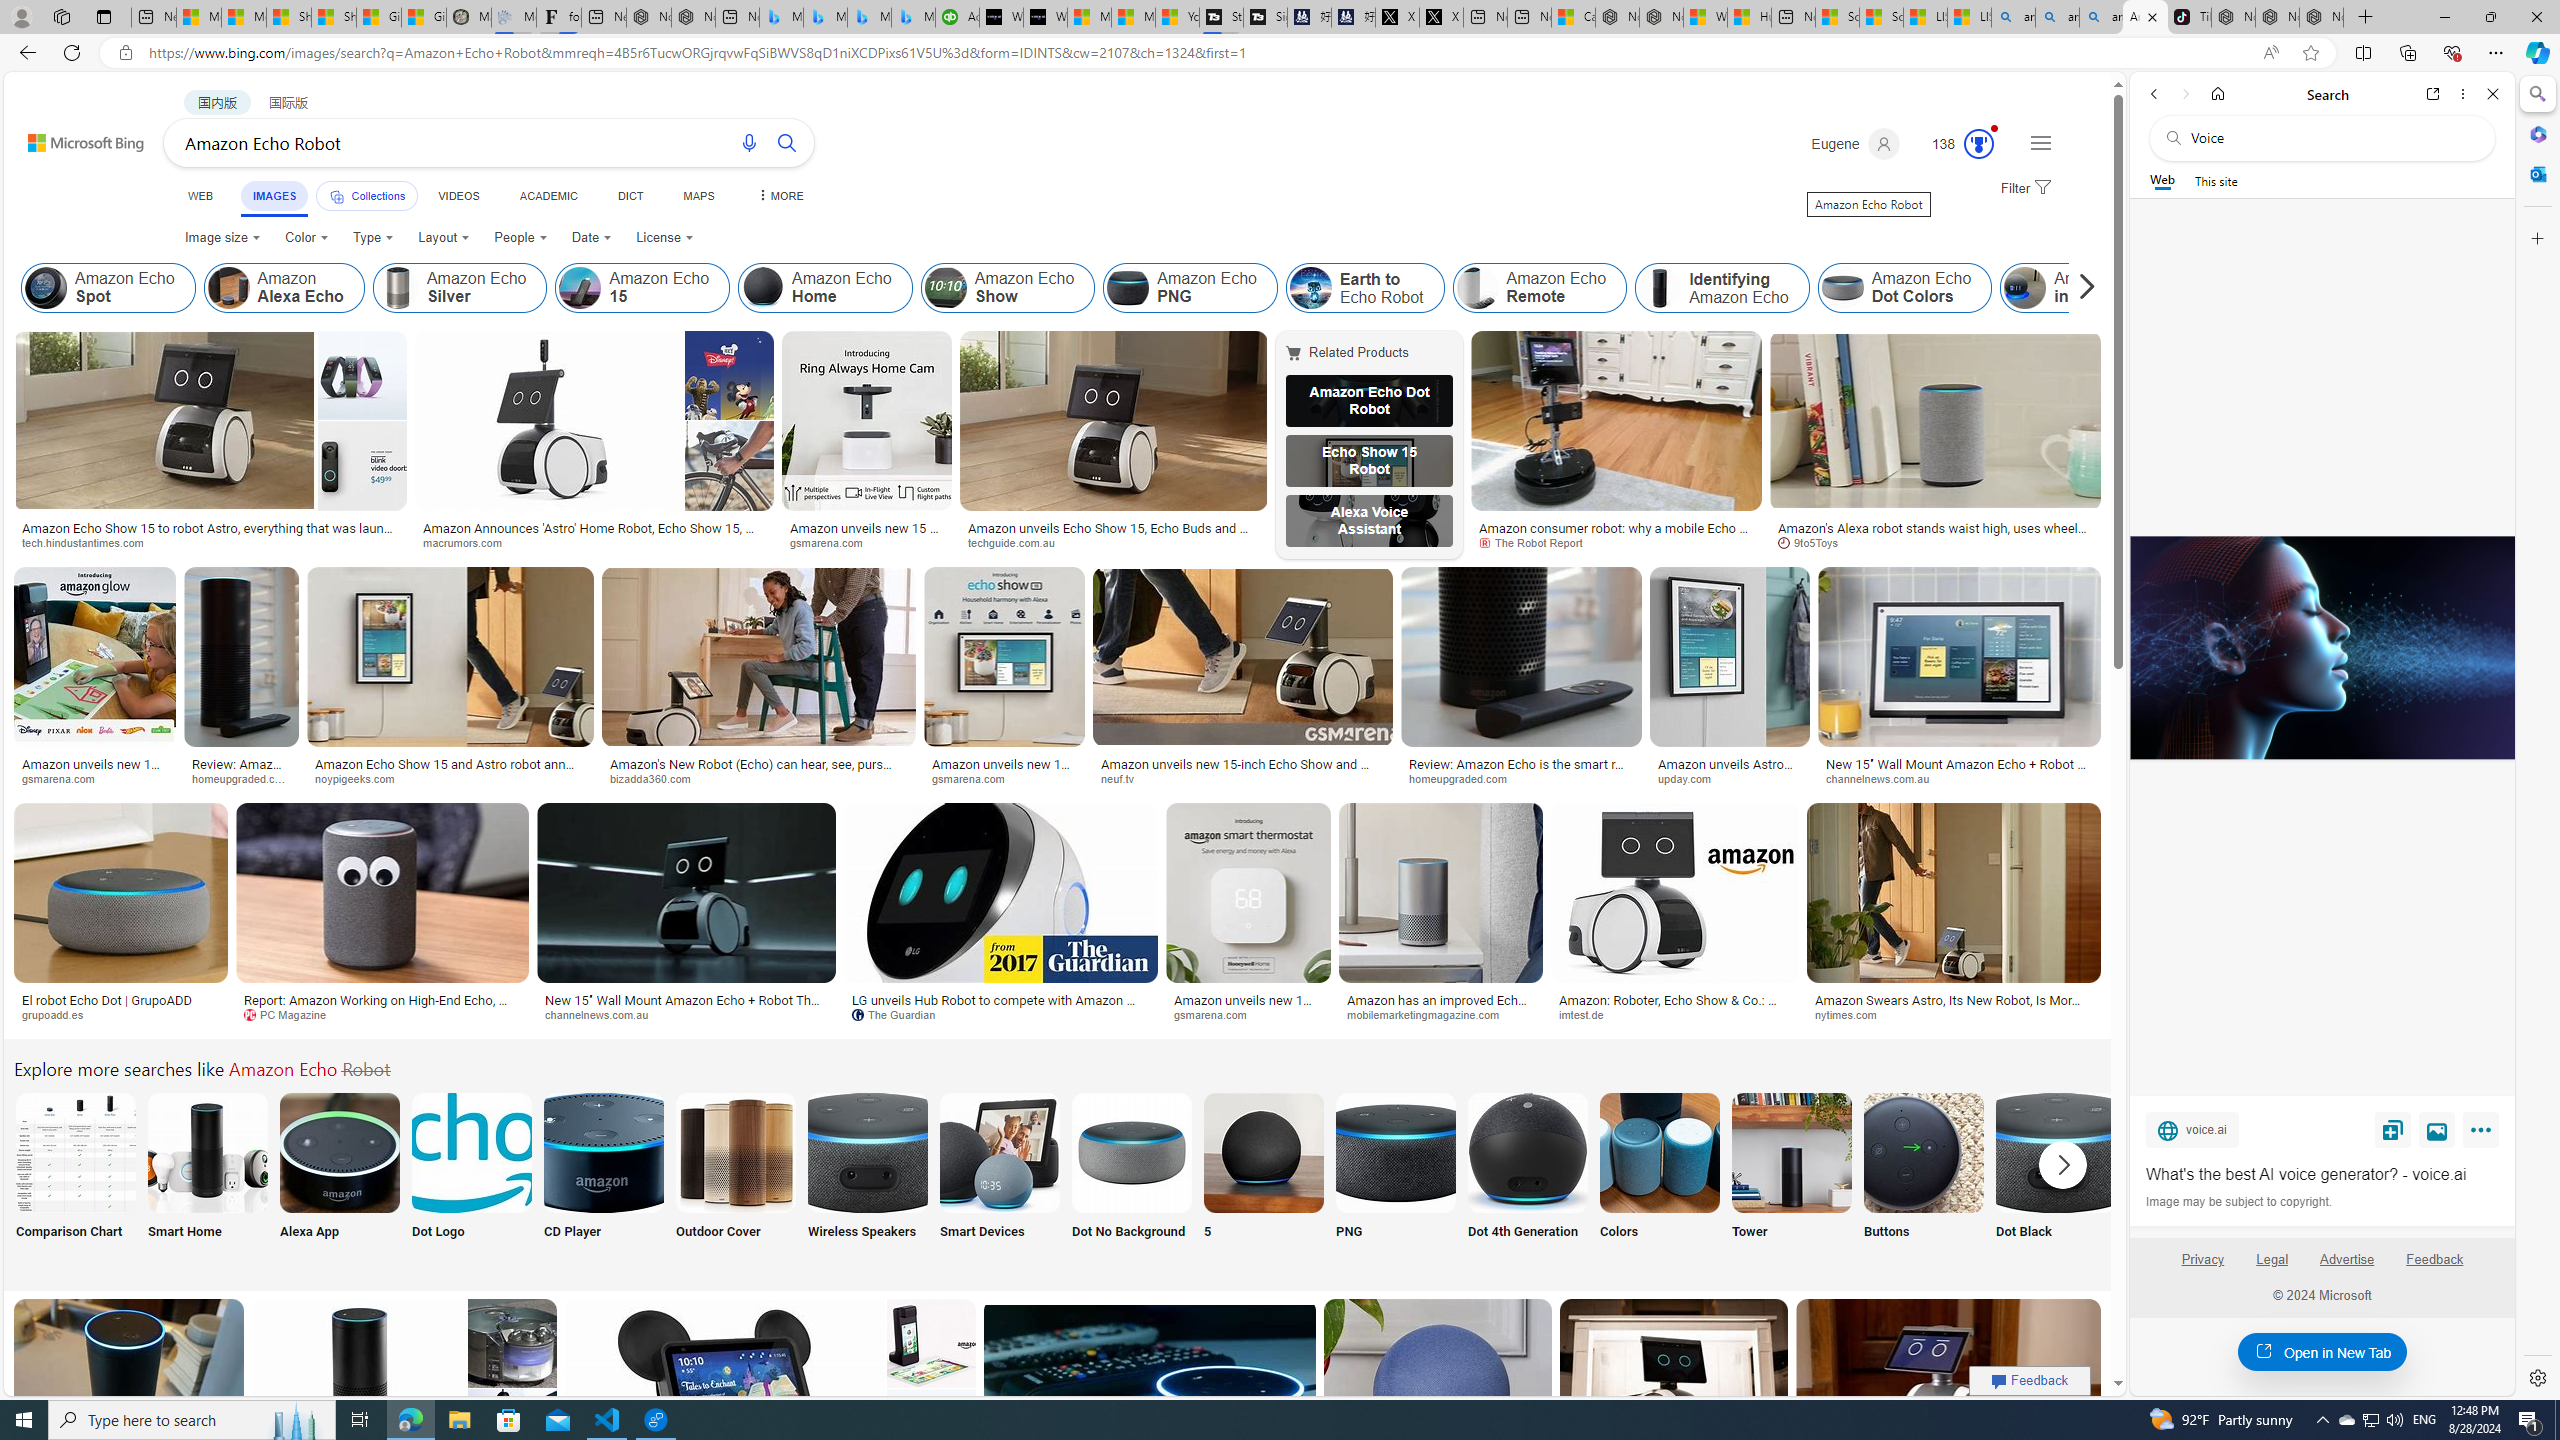  I want to click on Customize, so click(2536, 238).